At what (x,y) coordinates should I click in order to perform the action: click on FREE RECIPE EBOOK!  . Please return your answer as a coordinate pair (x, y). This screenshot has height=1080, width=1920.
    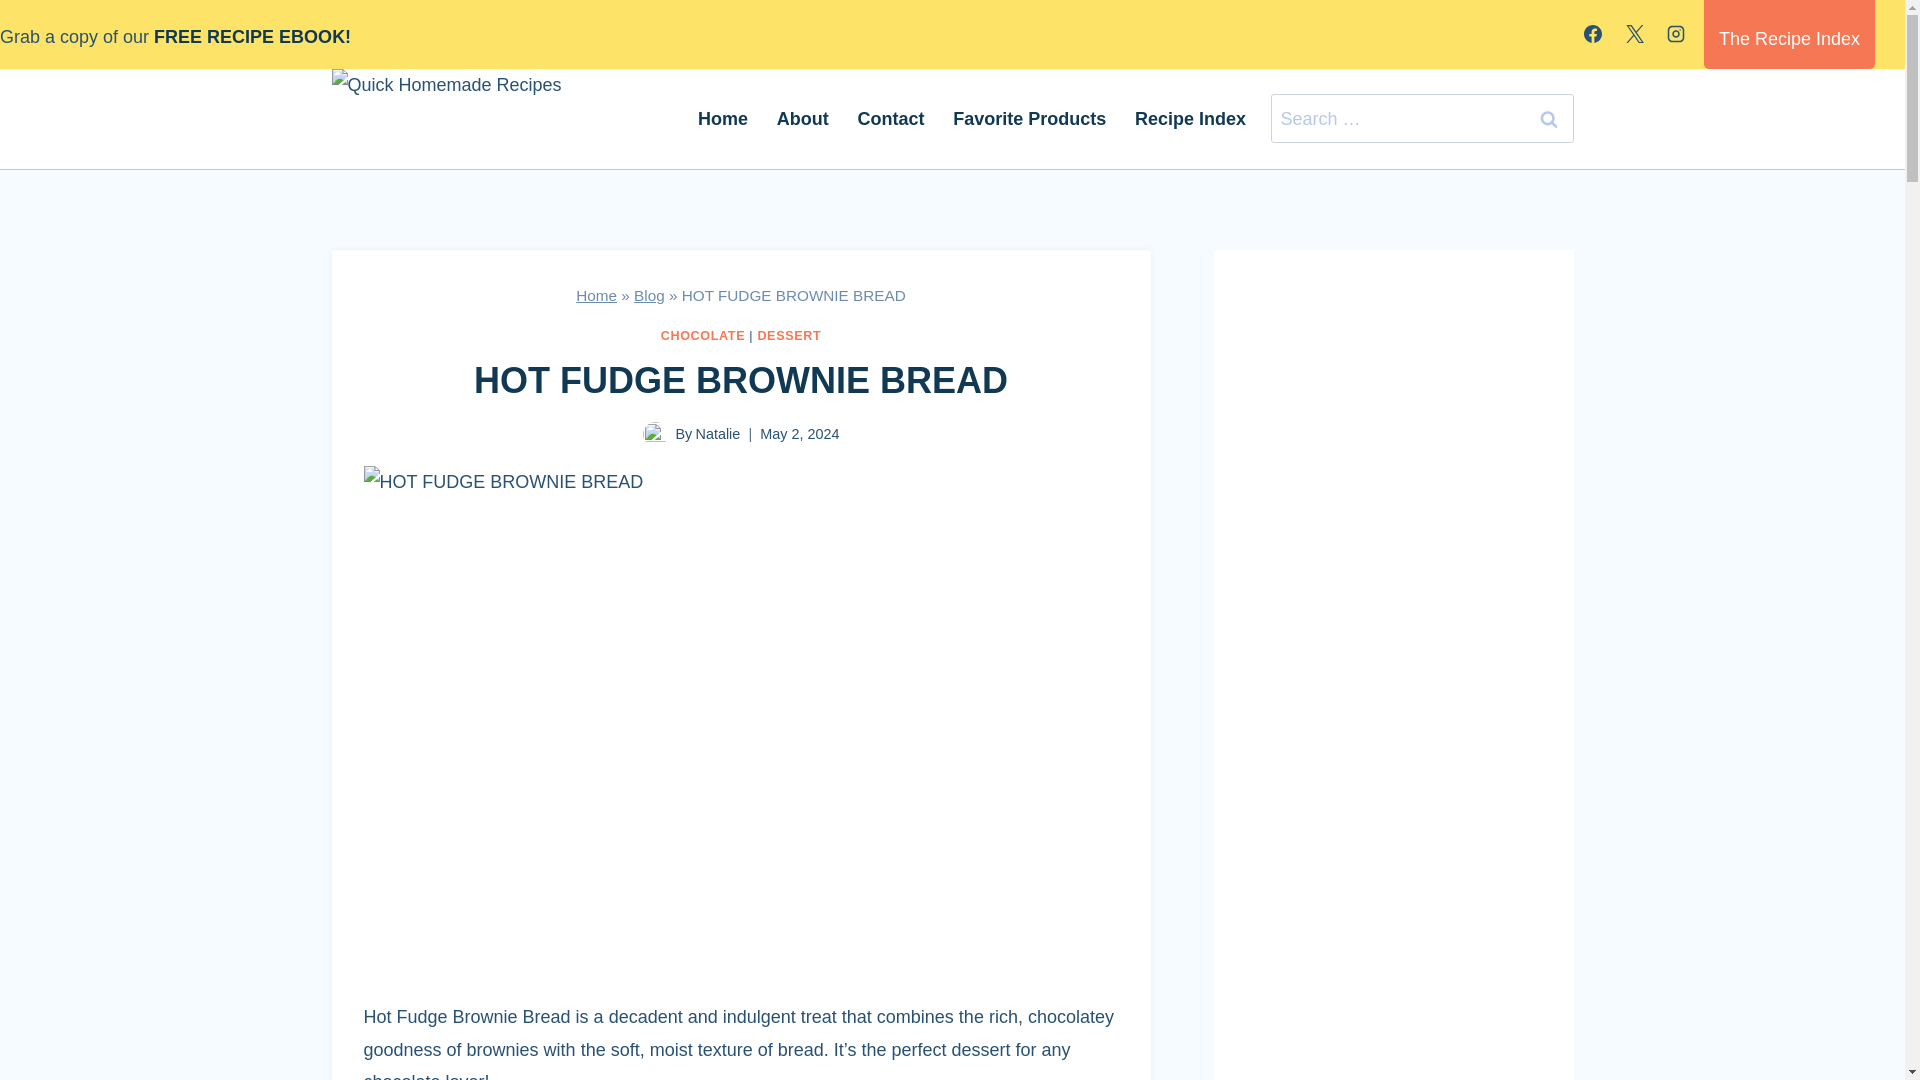
    Looking at the image, I should click on (256, 37).